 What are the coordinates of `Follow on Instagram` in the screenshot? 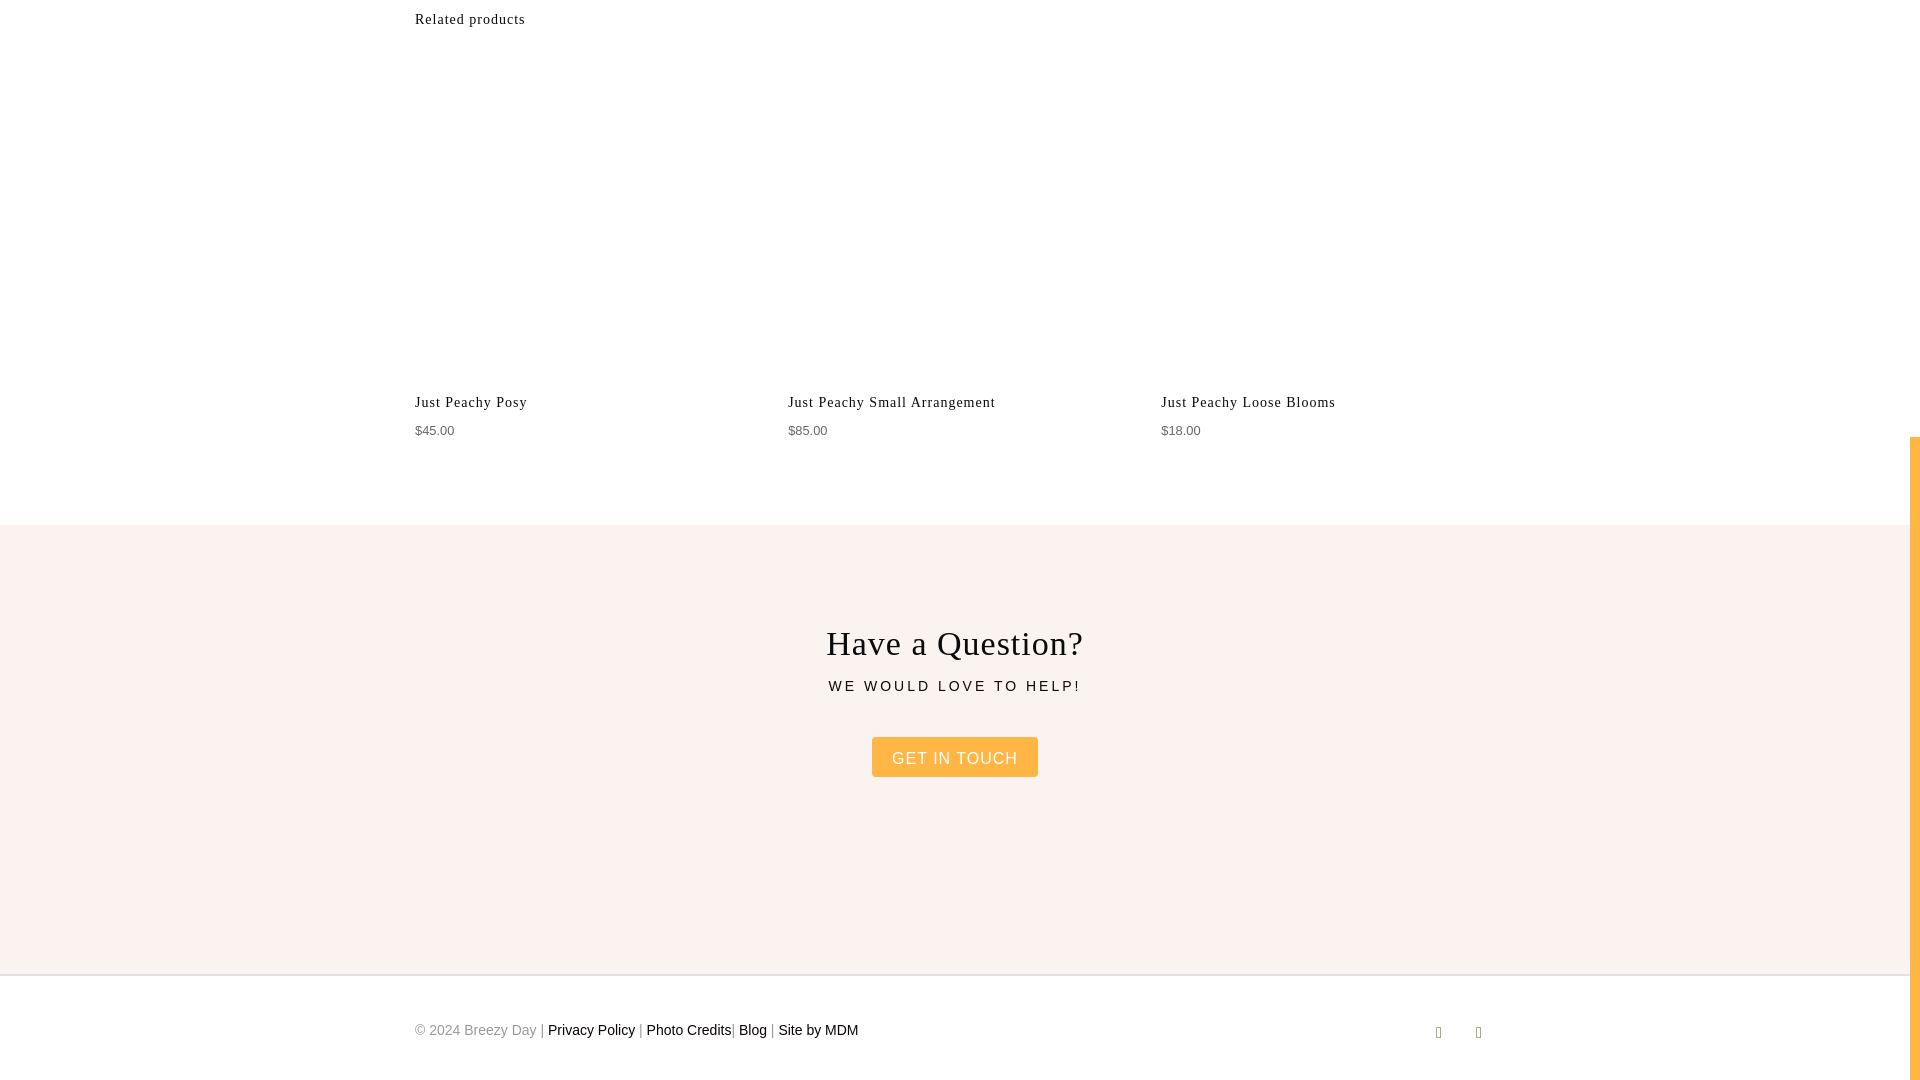 It's located at (1479, 1032).